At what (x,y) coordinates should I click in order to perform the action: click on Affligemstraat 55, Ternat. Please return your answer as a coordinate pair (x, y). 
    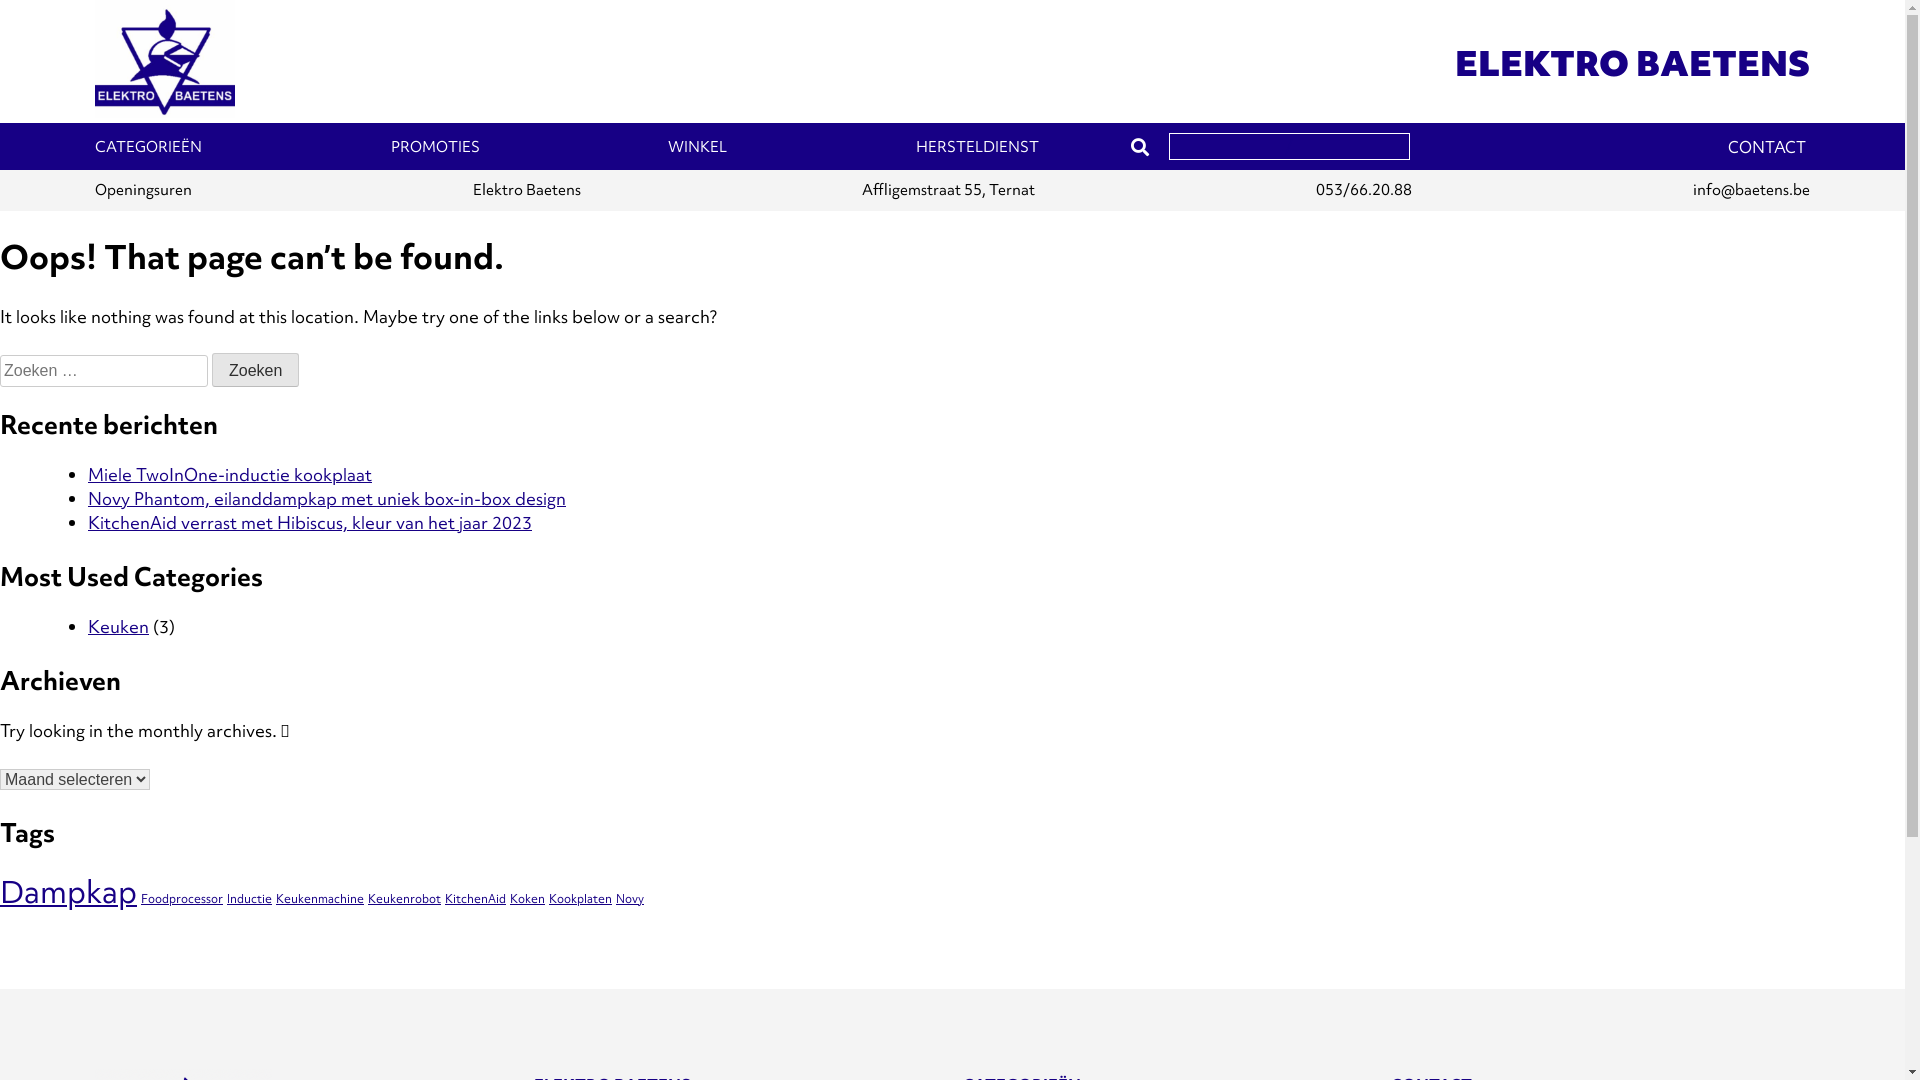
    Looking at the image, I should click on (948, 190).